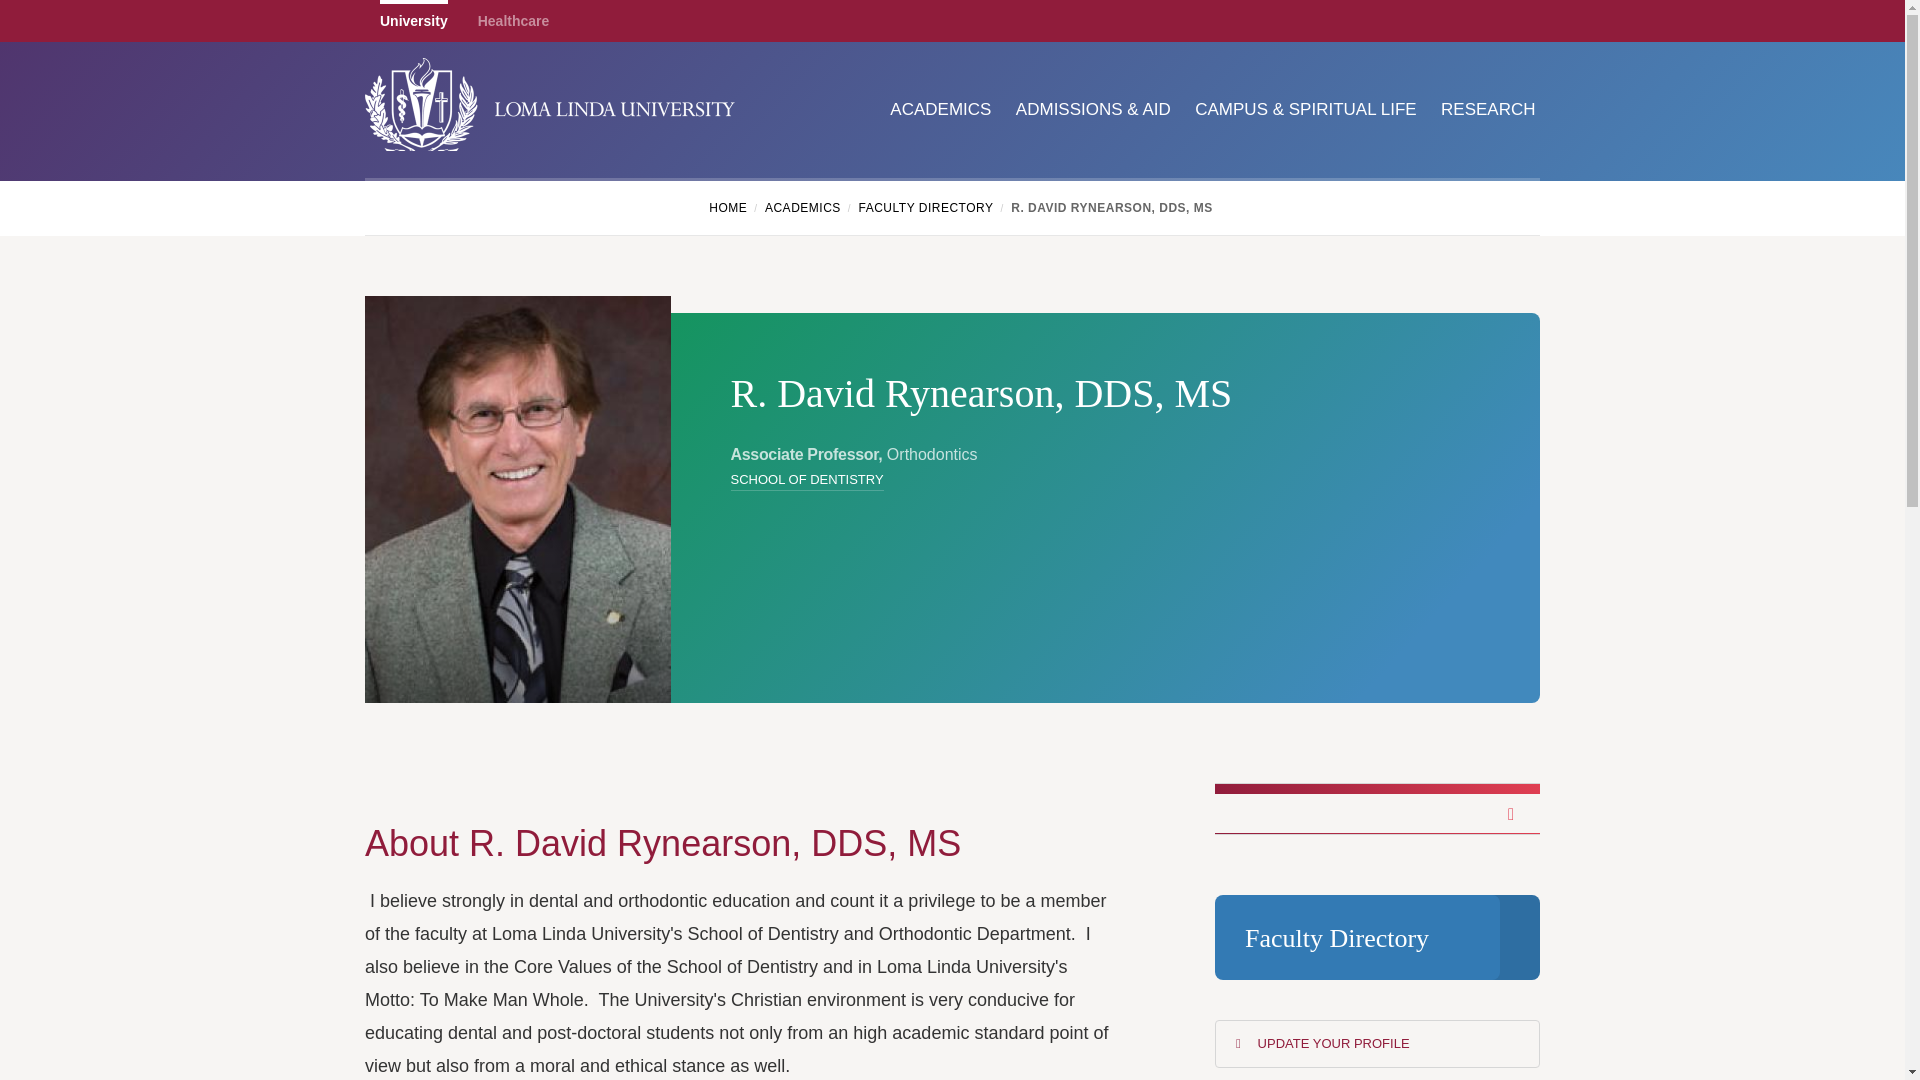  What do you see at coordinates (726, 208) in the screenshot?
I see `HOME` at bounding box center [726, 208].